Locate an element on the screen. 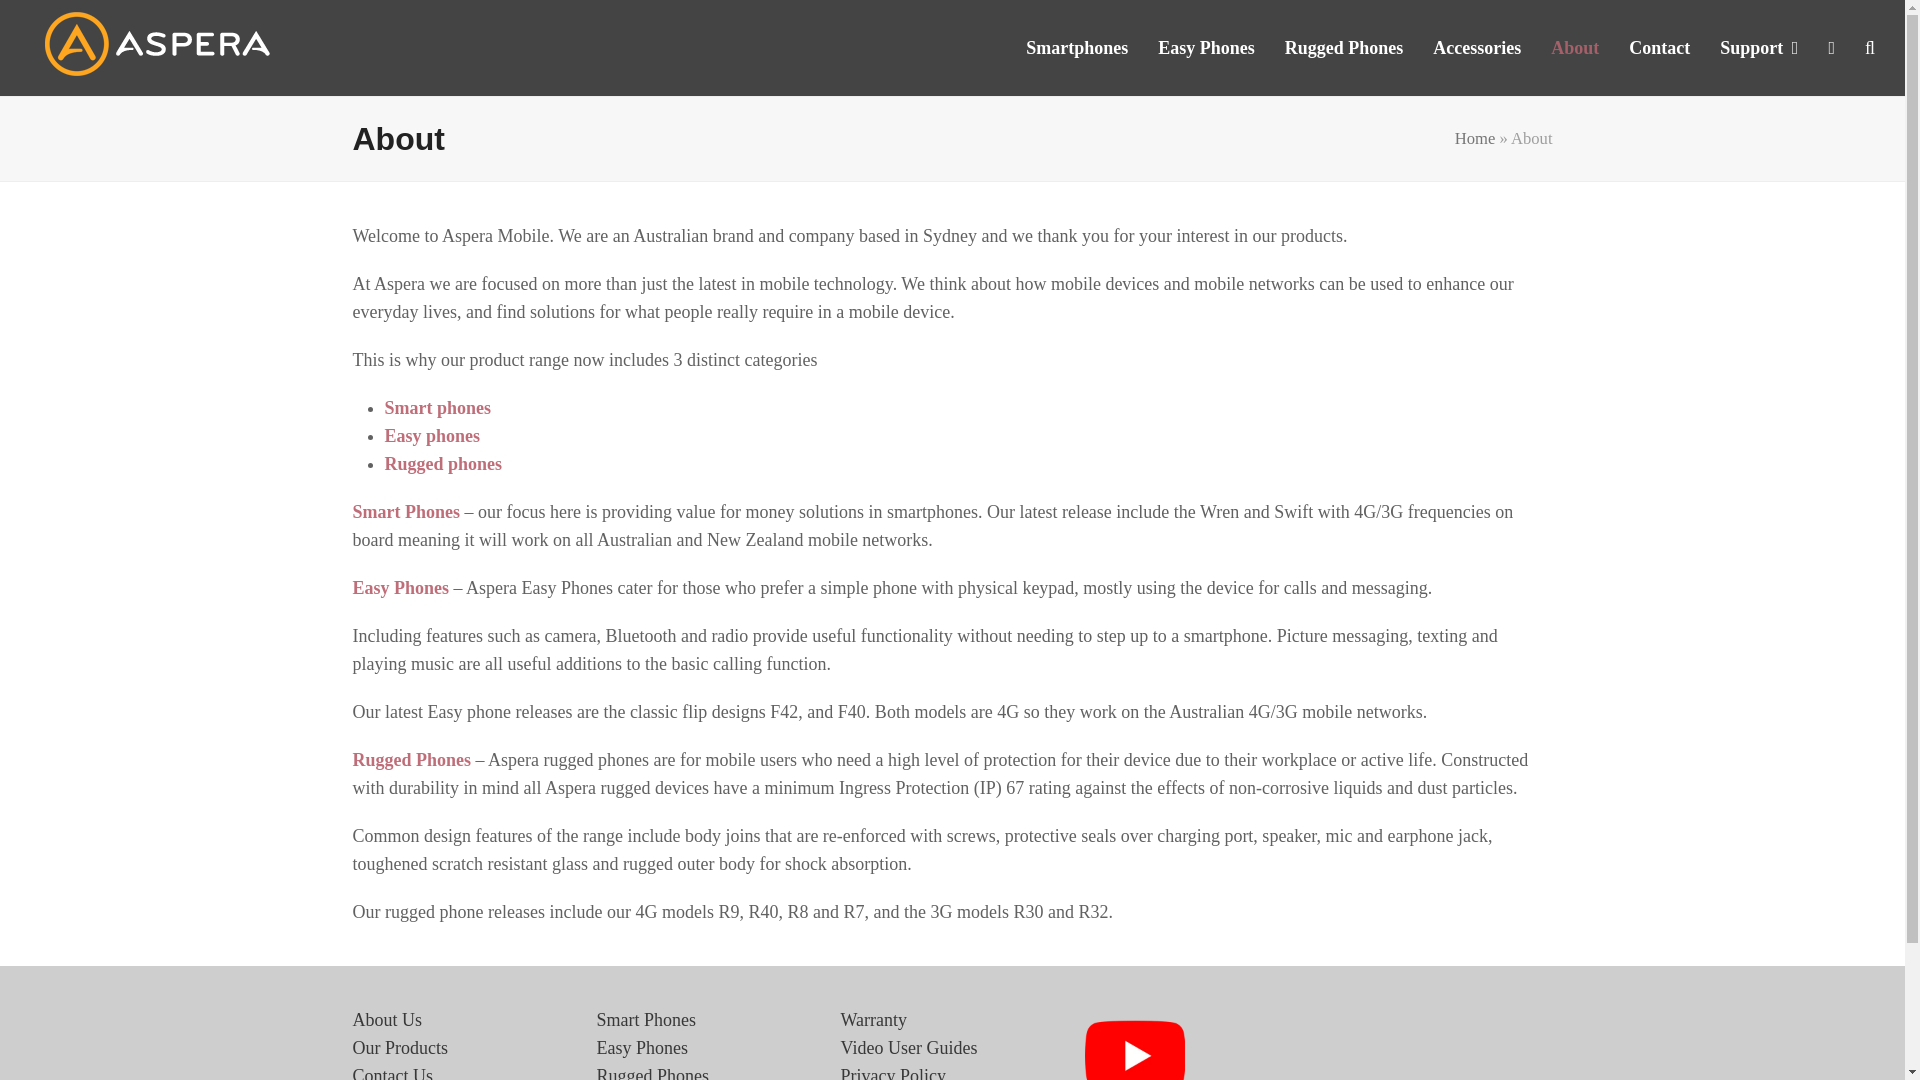 The image size is (1920, 1080). About Us is located at coordinates (386, 1020).